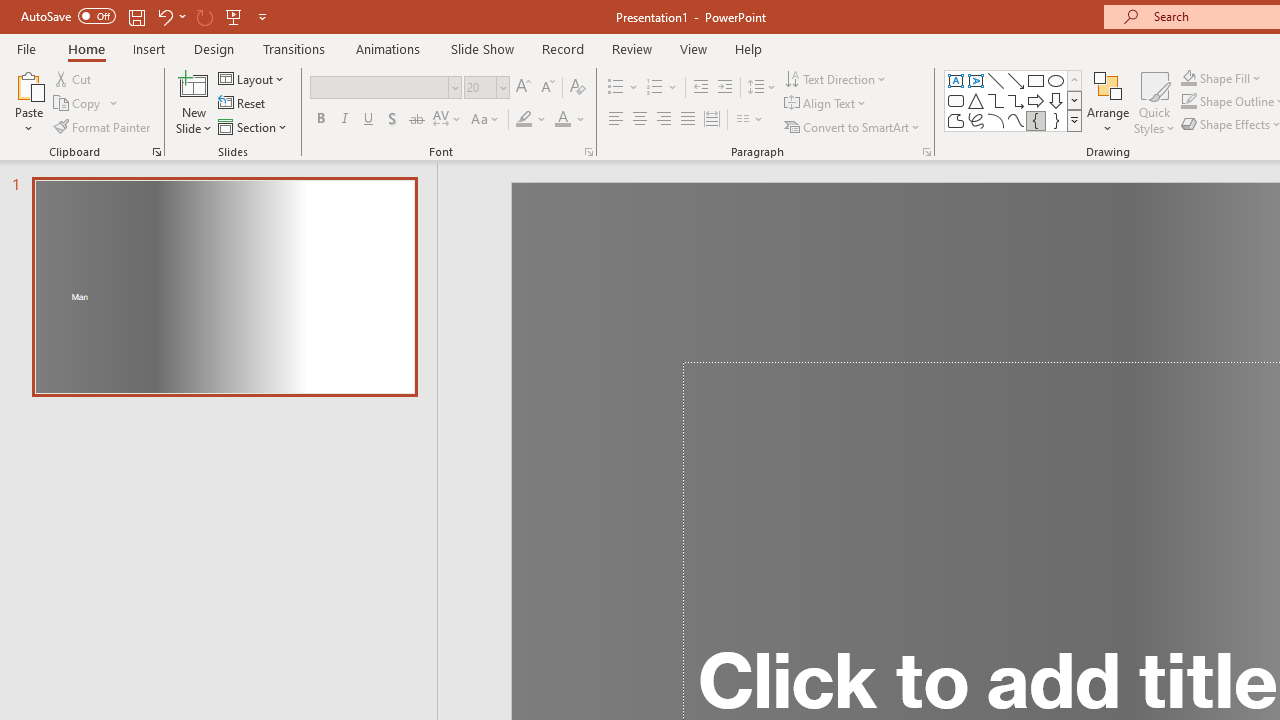  What do you see at coordinates (570, 120) in the screenshot?
I see `Font Color` at bounding box center [570, 120].